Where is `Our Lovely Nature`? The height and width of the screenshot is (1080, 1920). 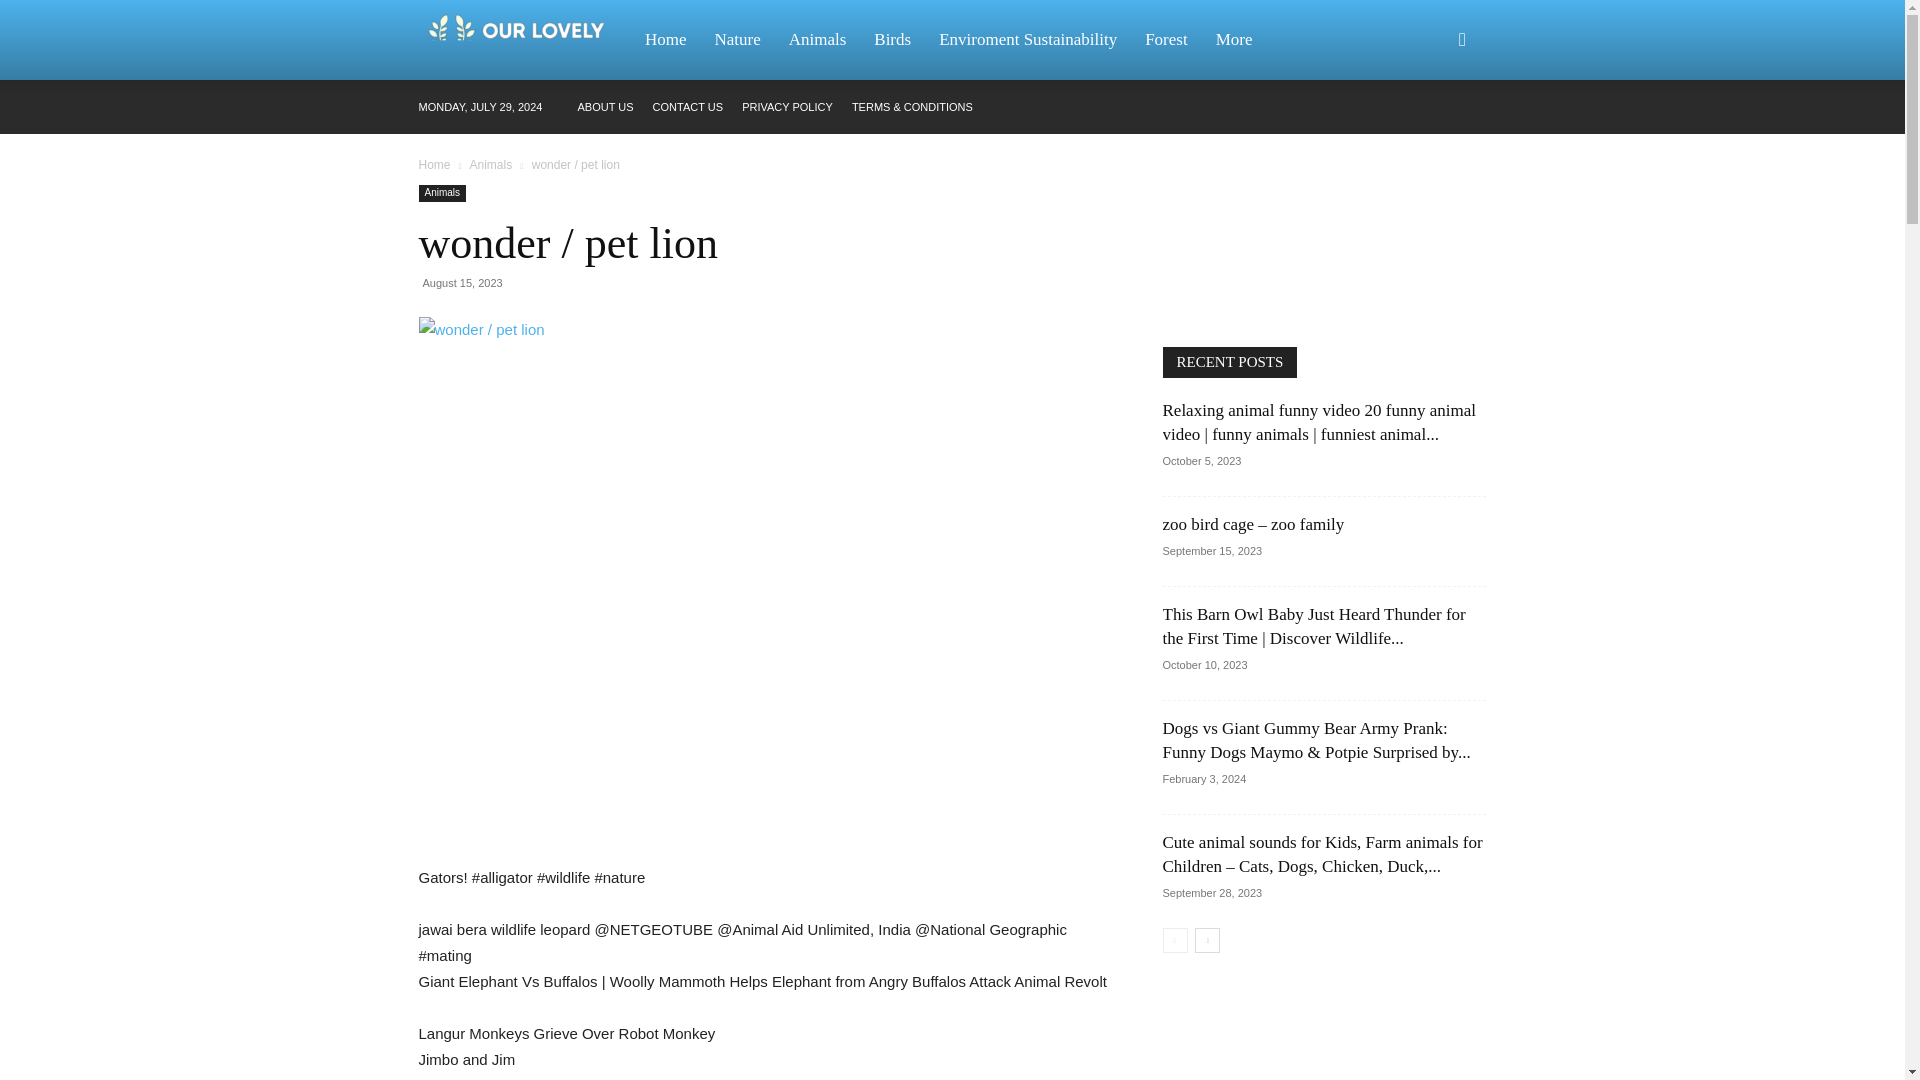
Our Lovely Nature is located at coordinates (524, 40).